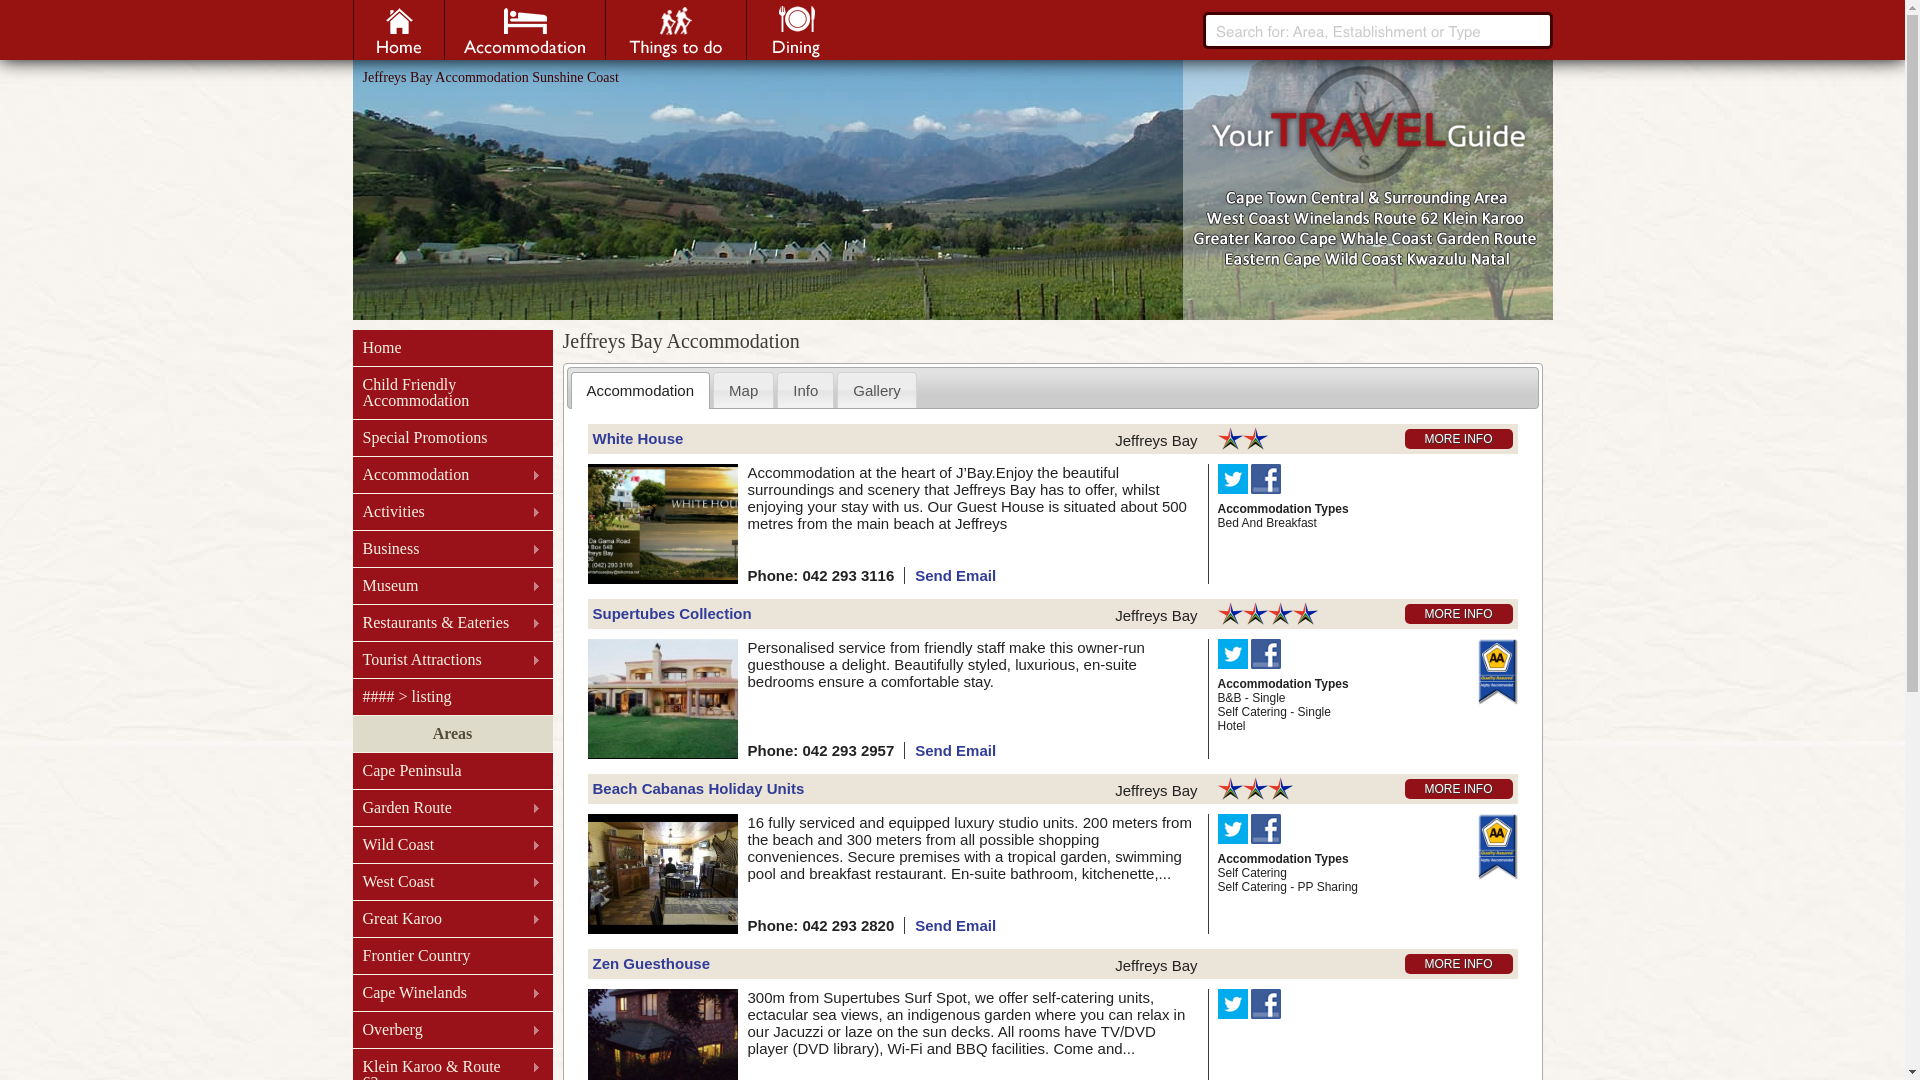 This screenshot has width=1920, height=1080. What do you see at coordinates (955, 750) in the screenshot?
I see `Email Supertubes Collection` at bounding box center [955, 750].